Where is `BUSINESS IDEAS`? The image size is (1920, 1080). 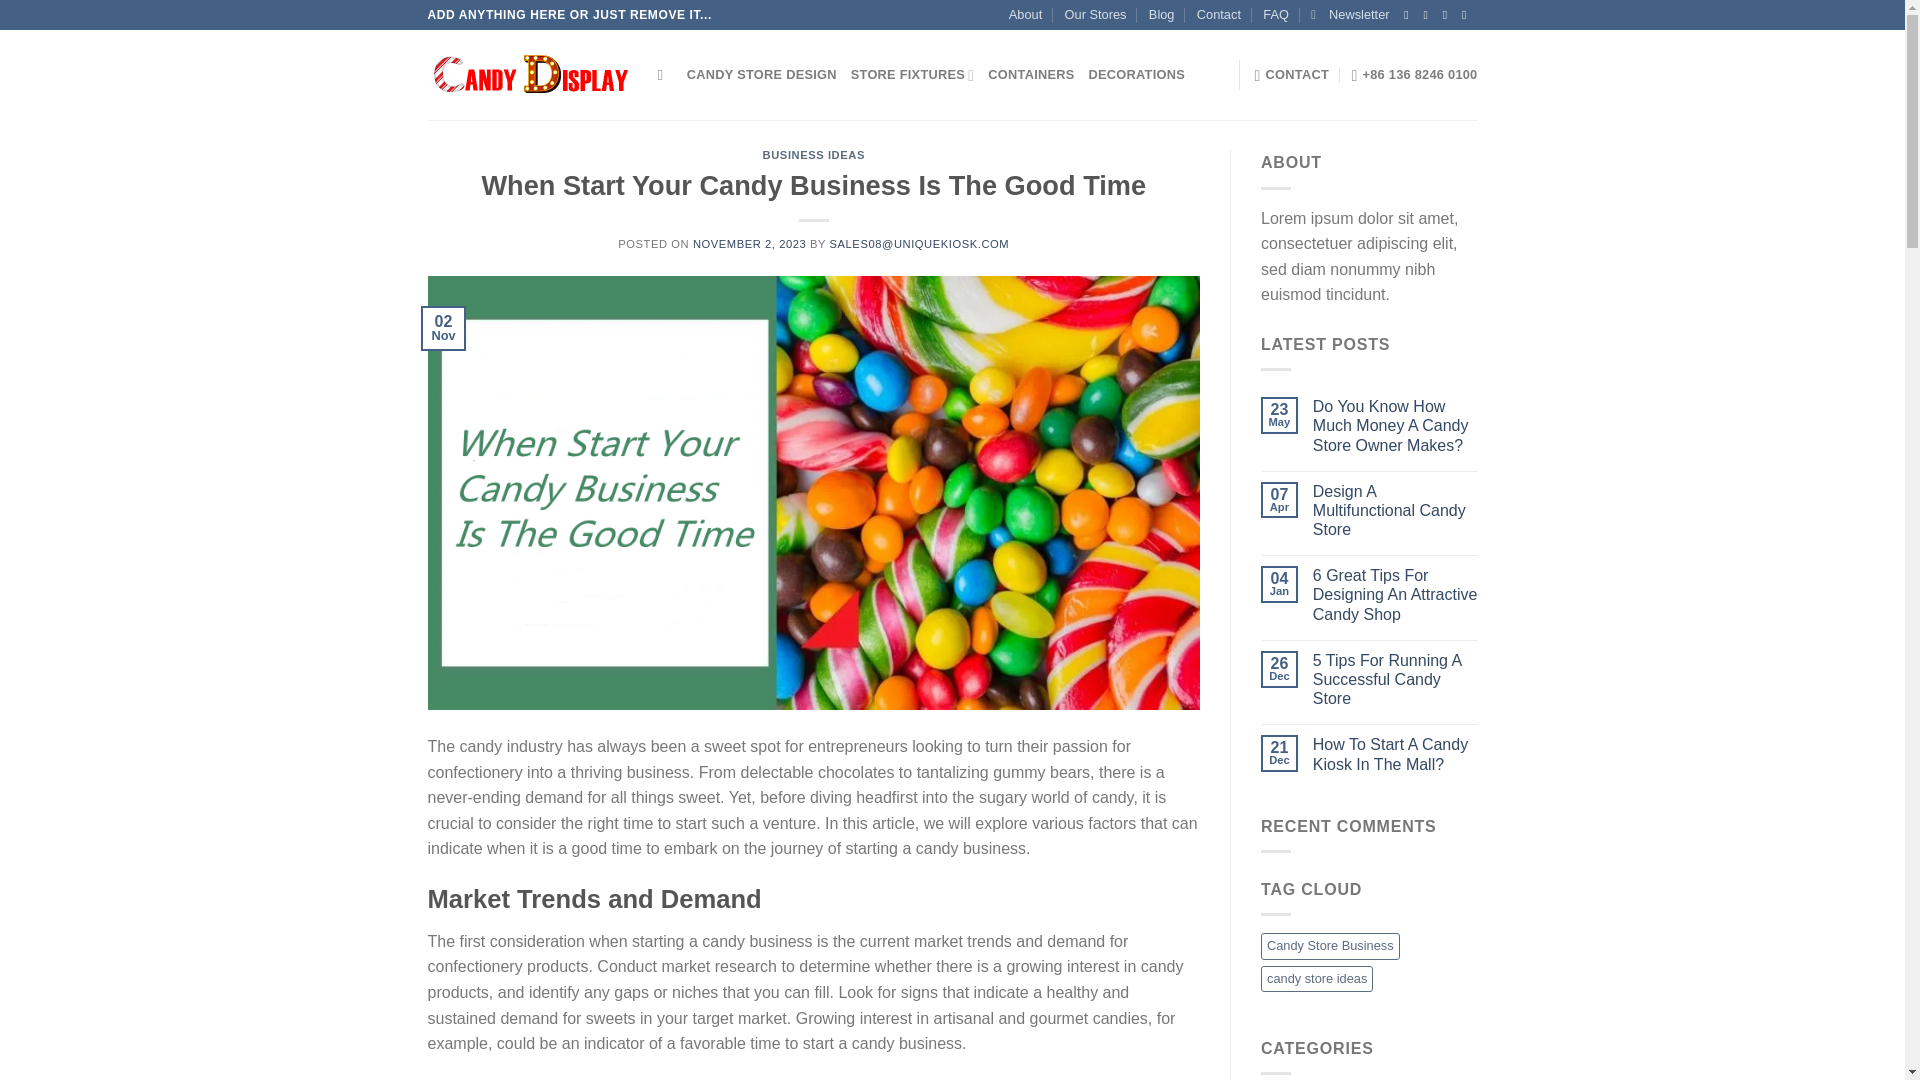
BUSINESS IDEAS is located at coordinates (814, 154).